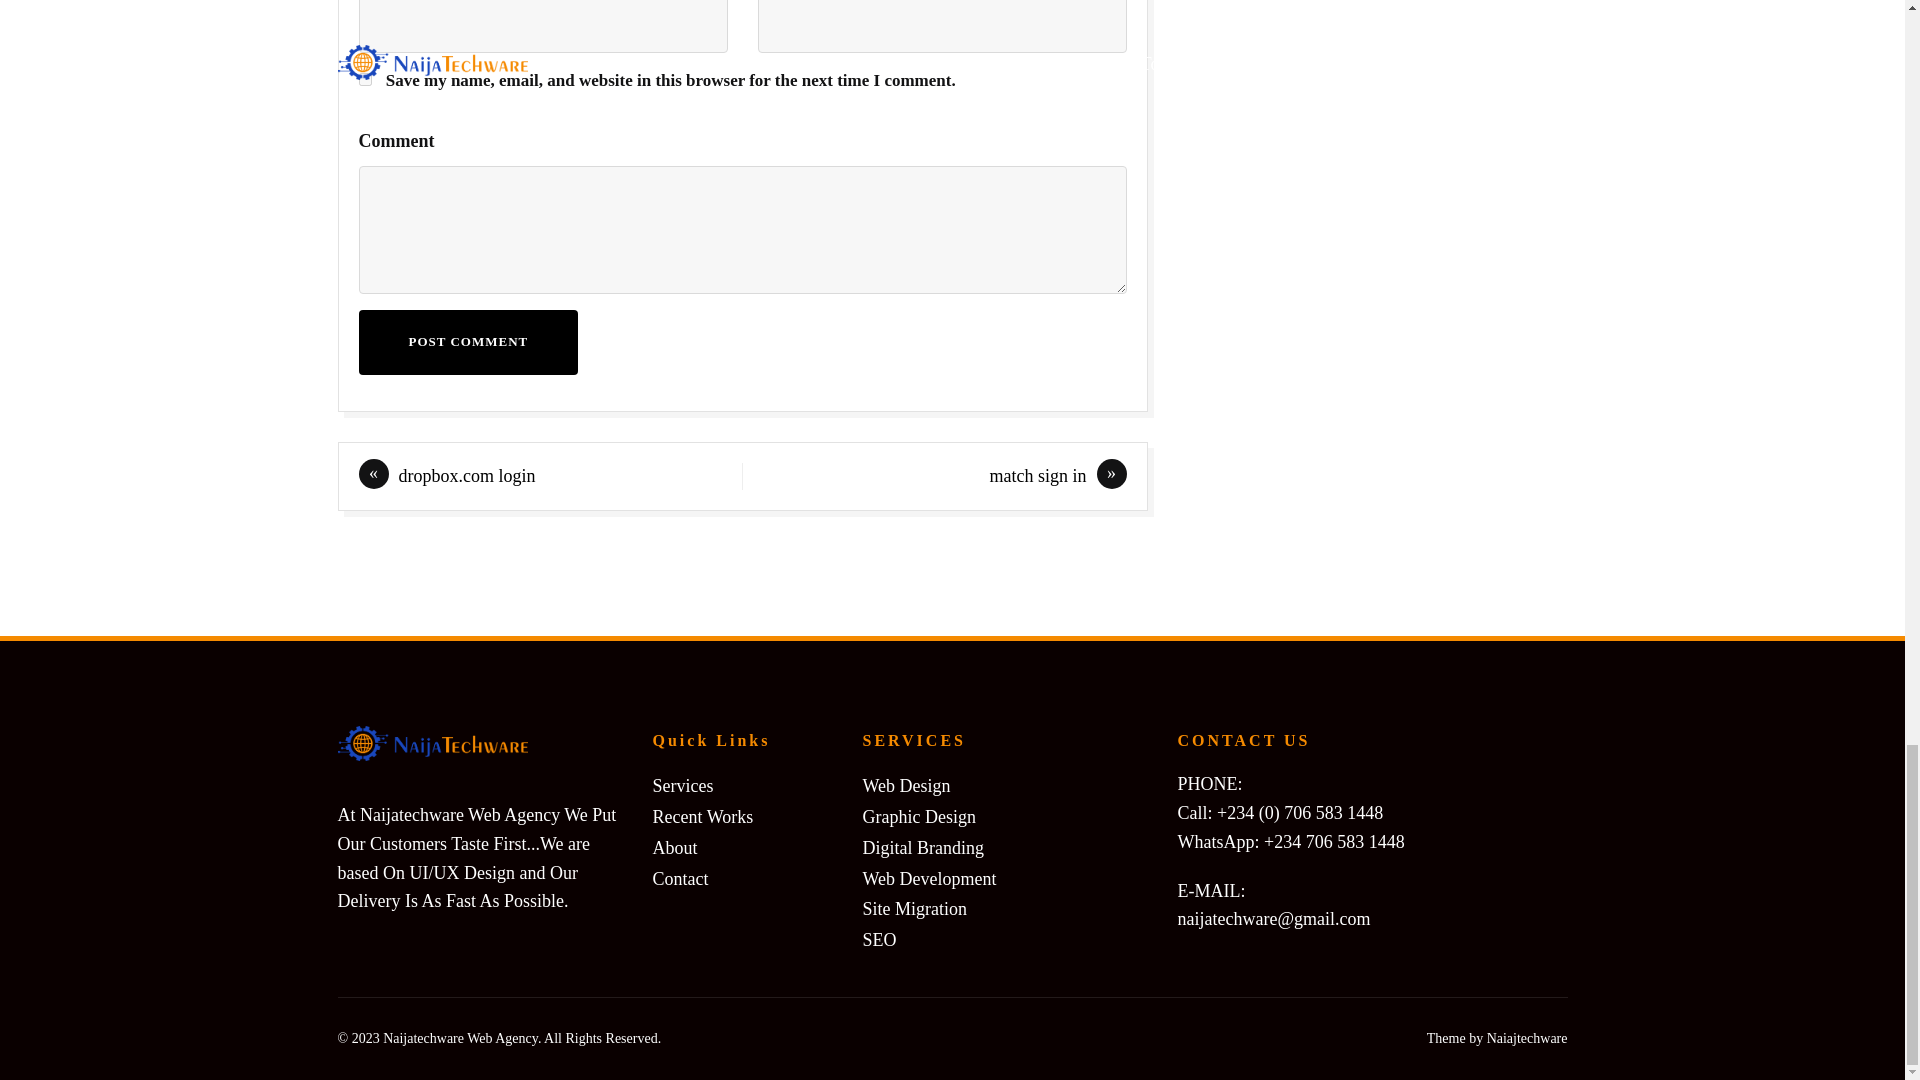  What do you see at coordinates (914, 910) in the screenshot?
I see `Site Migration` at bounding box center [914, 910].